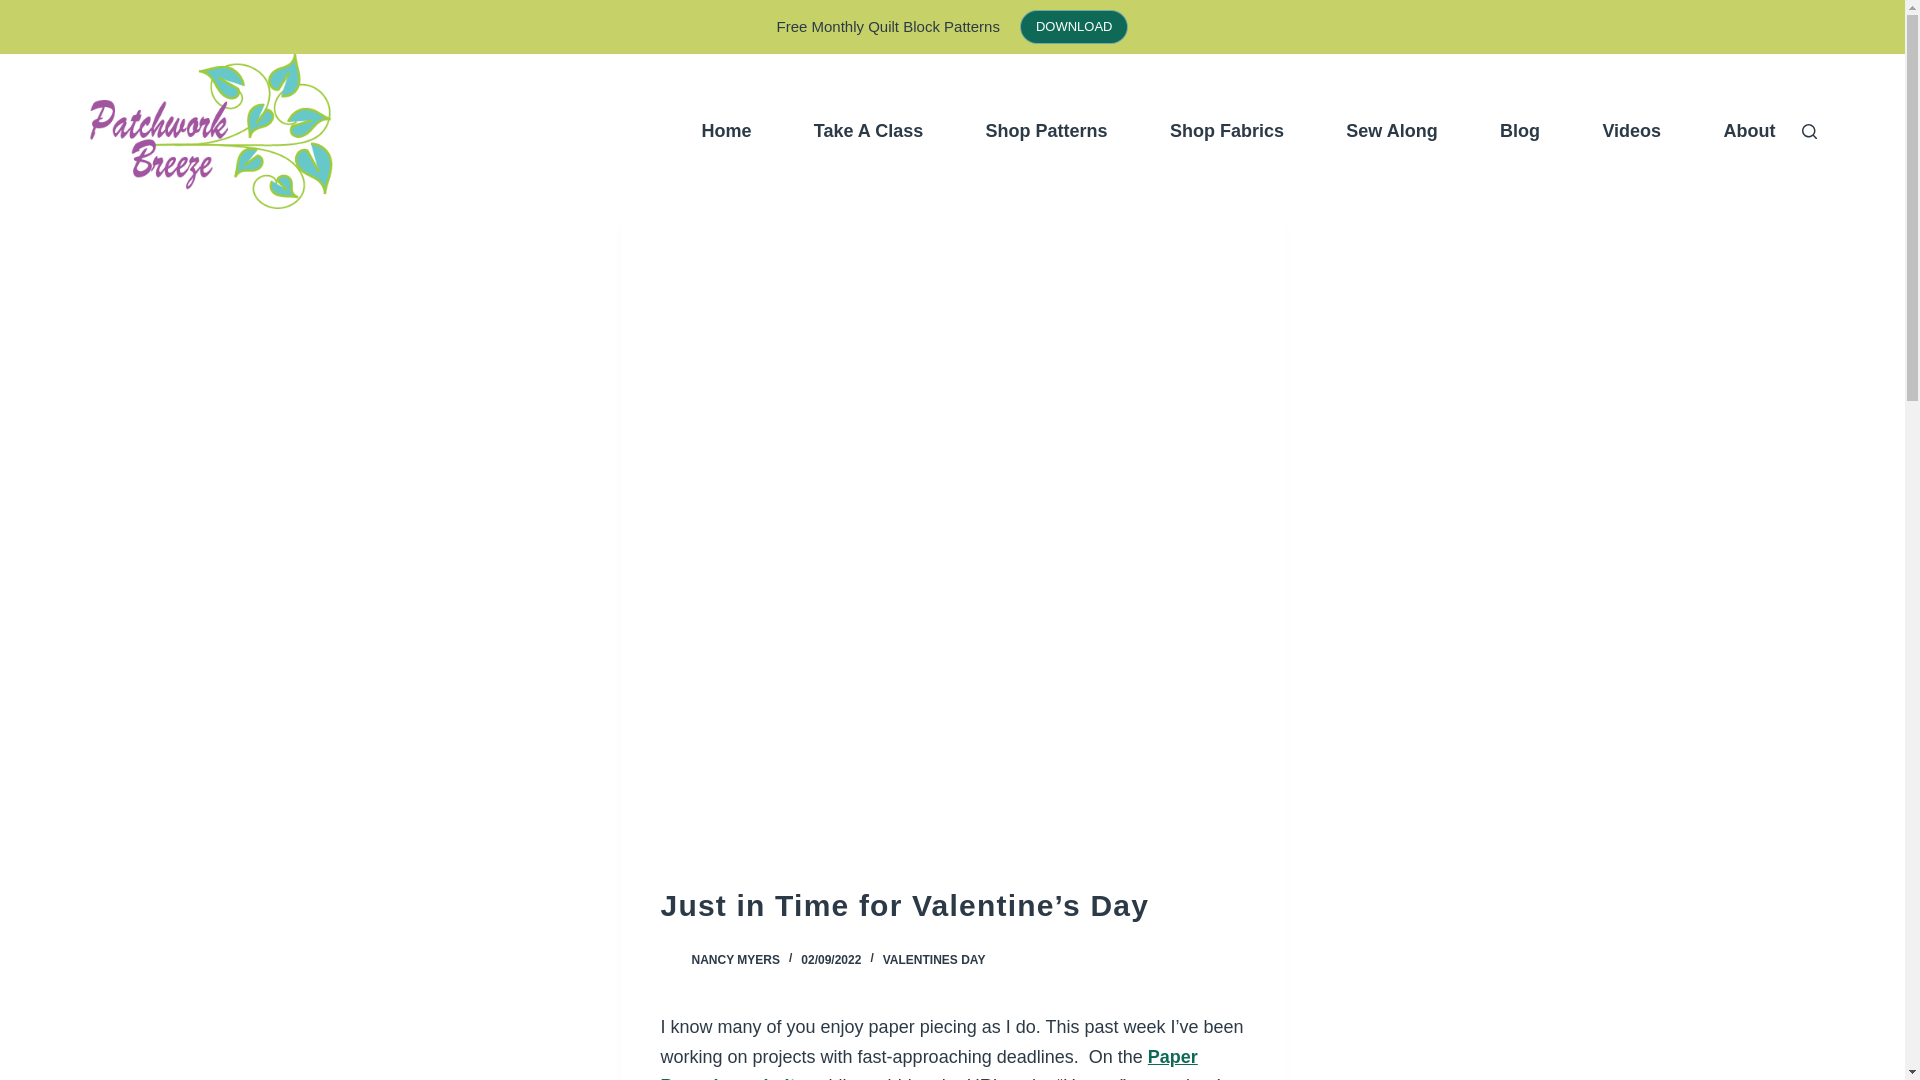  I want to click on Paper Panache website, so click(928, 1063).